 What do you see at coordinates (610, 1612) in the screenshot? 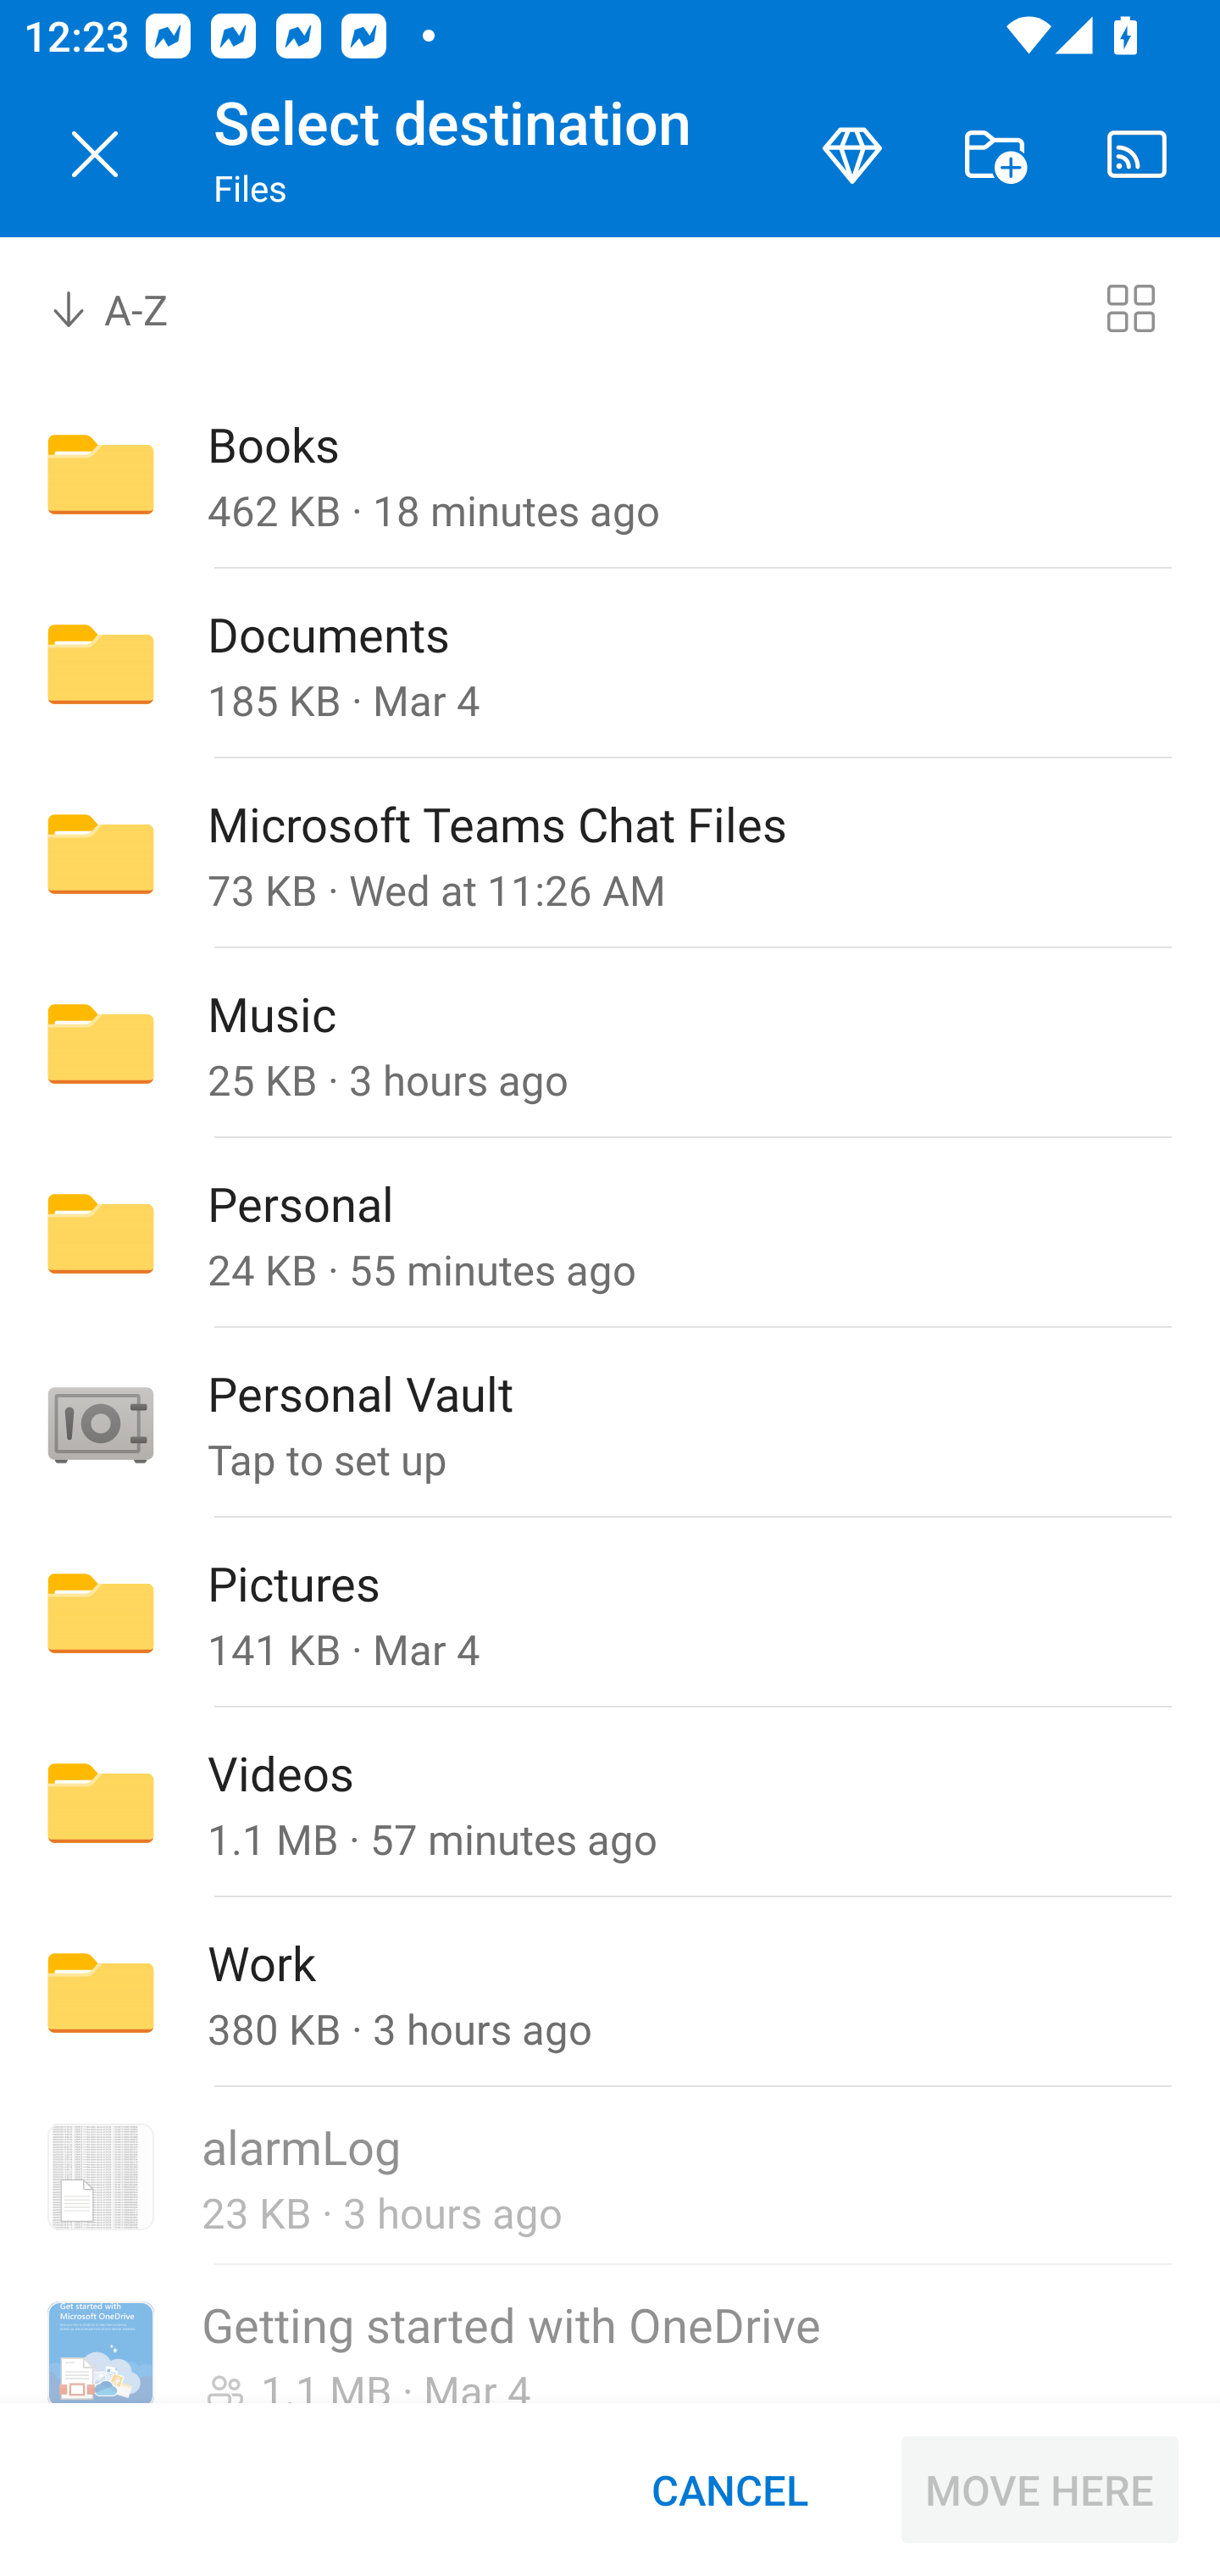
I see `Folder Pictures 141 KB · Mar 4` at bounding box center [610, 1612].